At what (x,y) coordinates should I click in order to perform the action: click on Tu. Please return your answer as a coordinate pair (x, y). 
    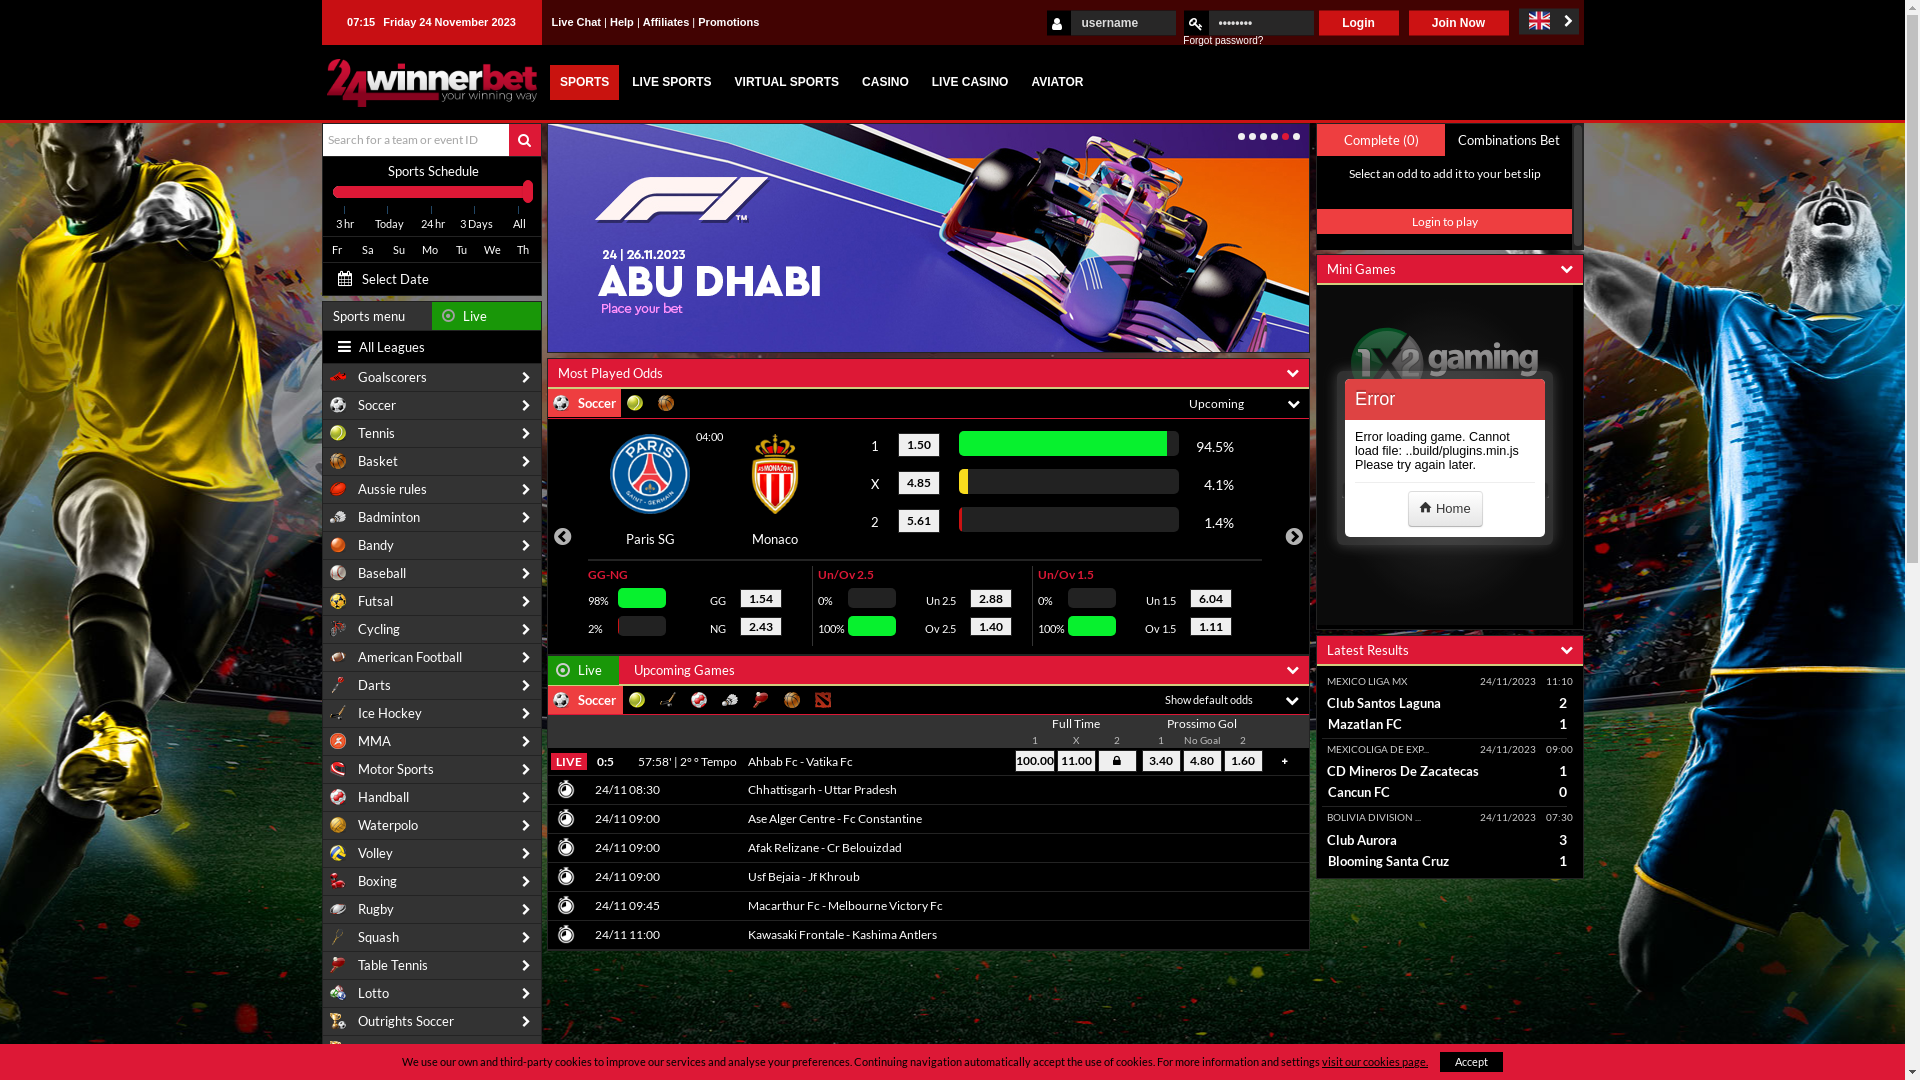
    Looking at the image, I should click on (460, 250).